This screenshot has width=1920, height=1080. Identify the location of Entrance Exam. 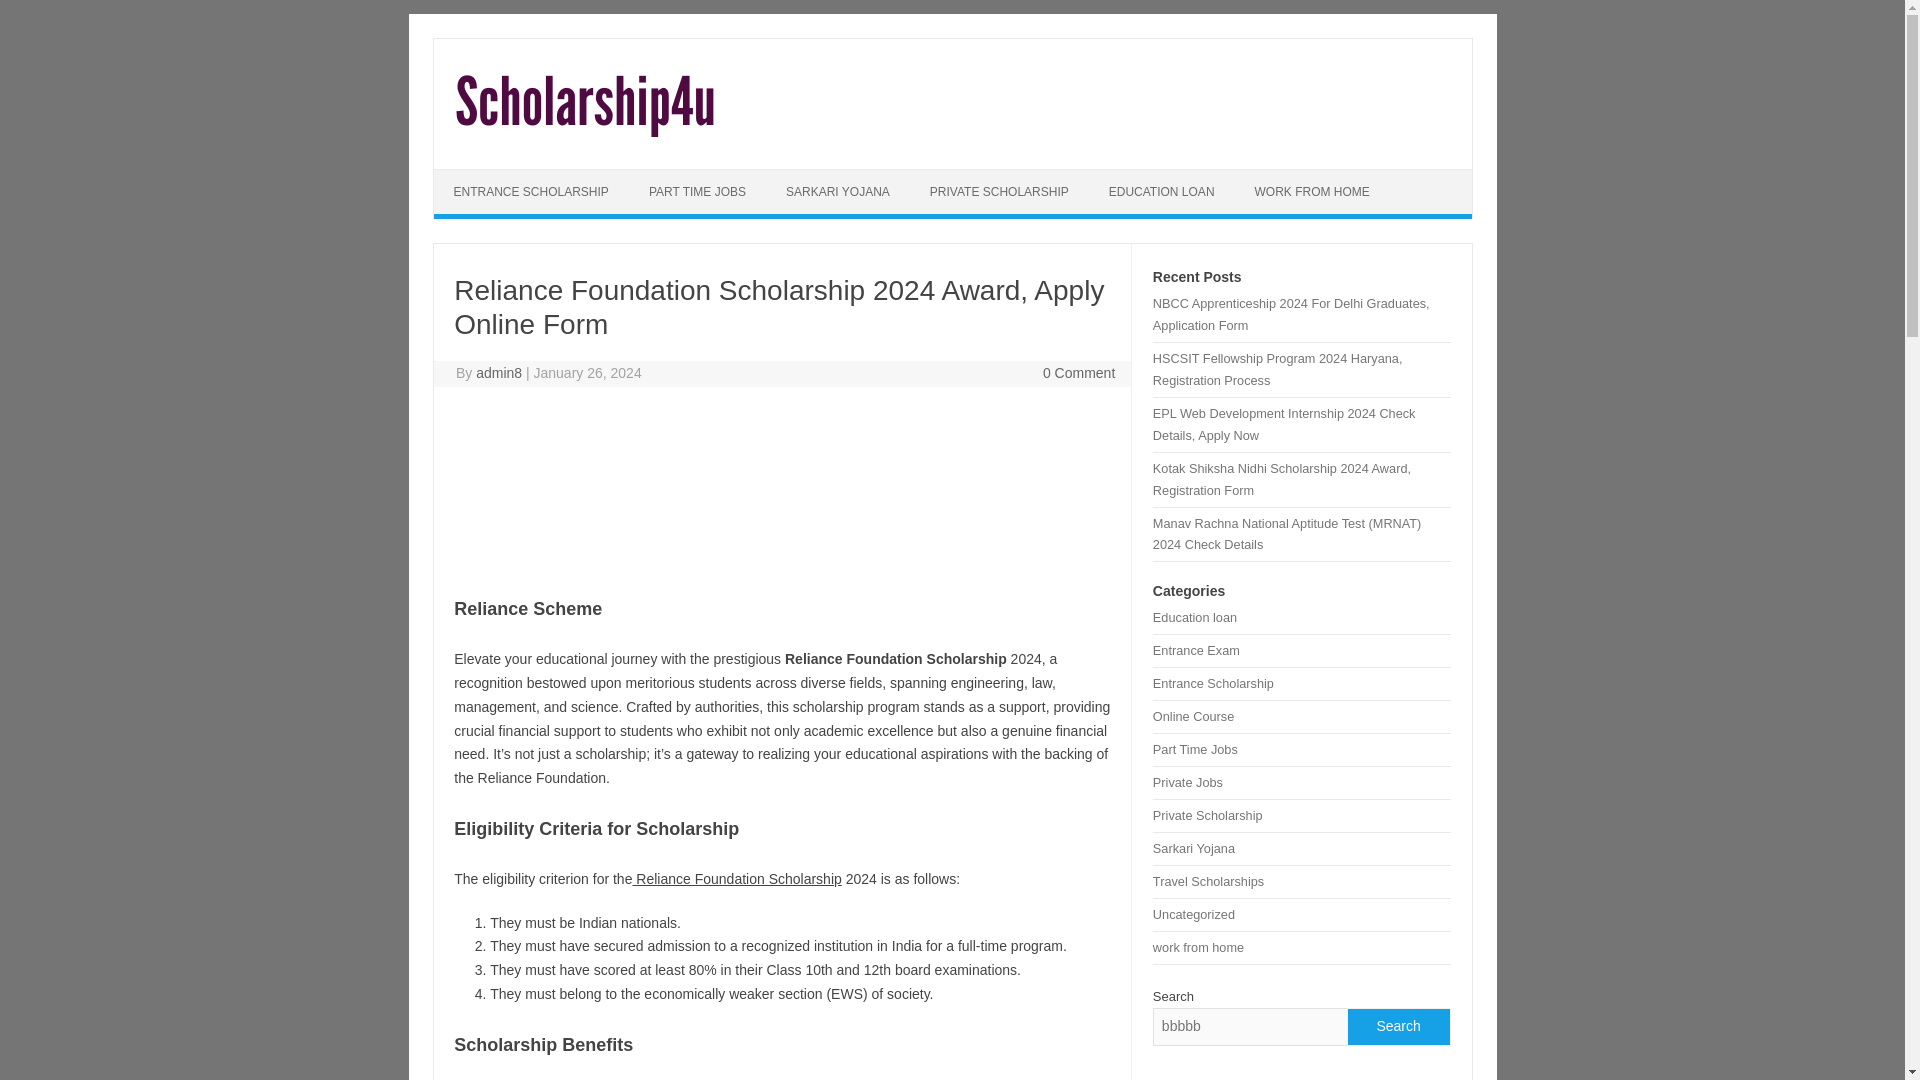
(1196, 650).